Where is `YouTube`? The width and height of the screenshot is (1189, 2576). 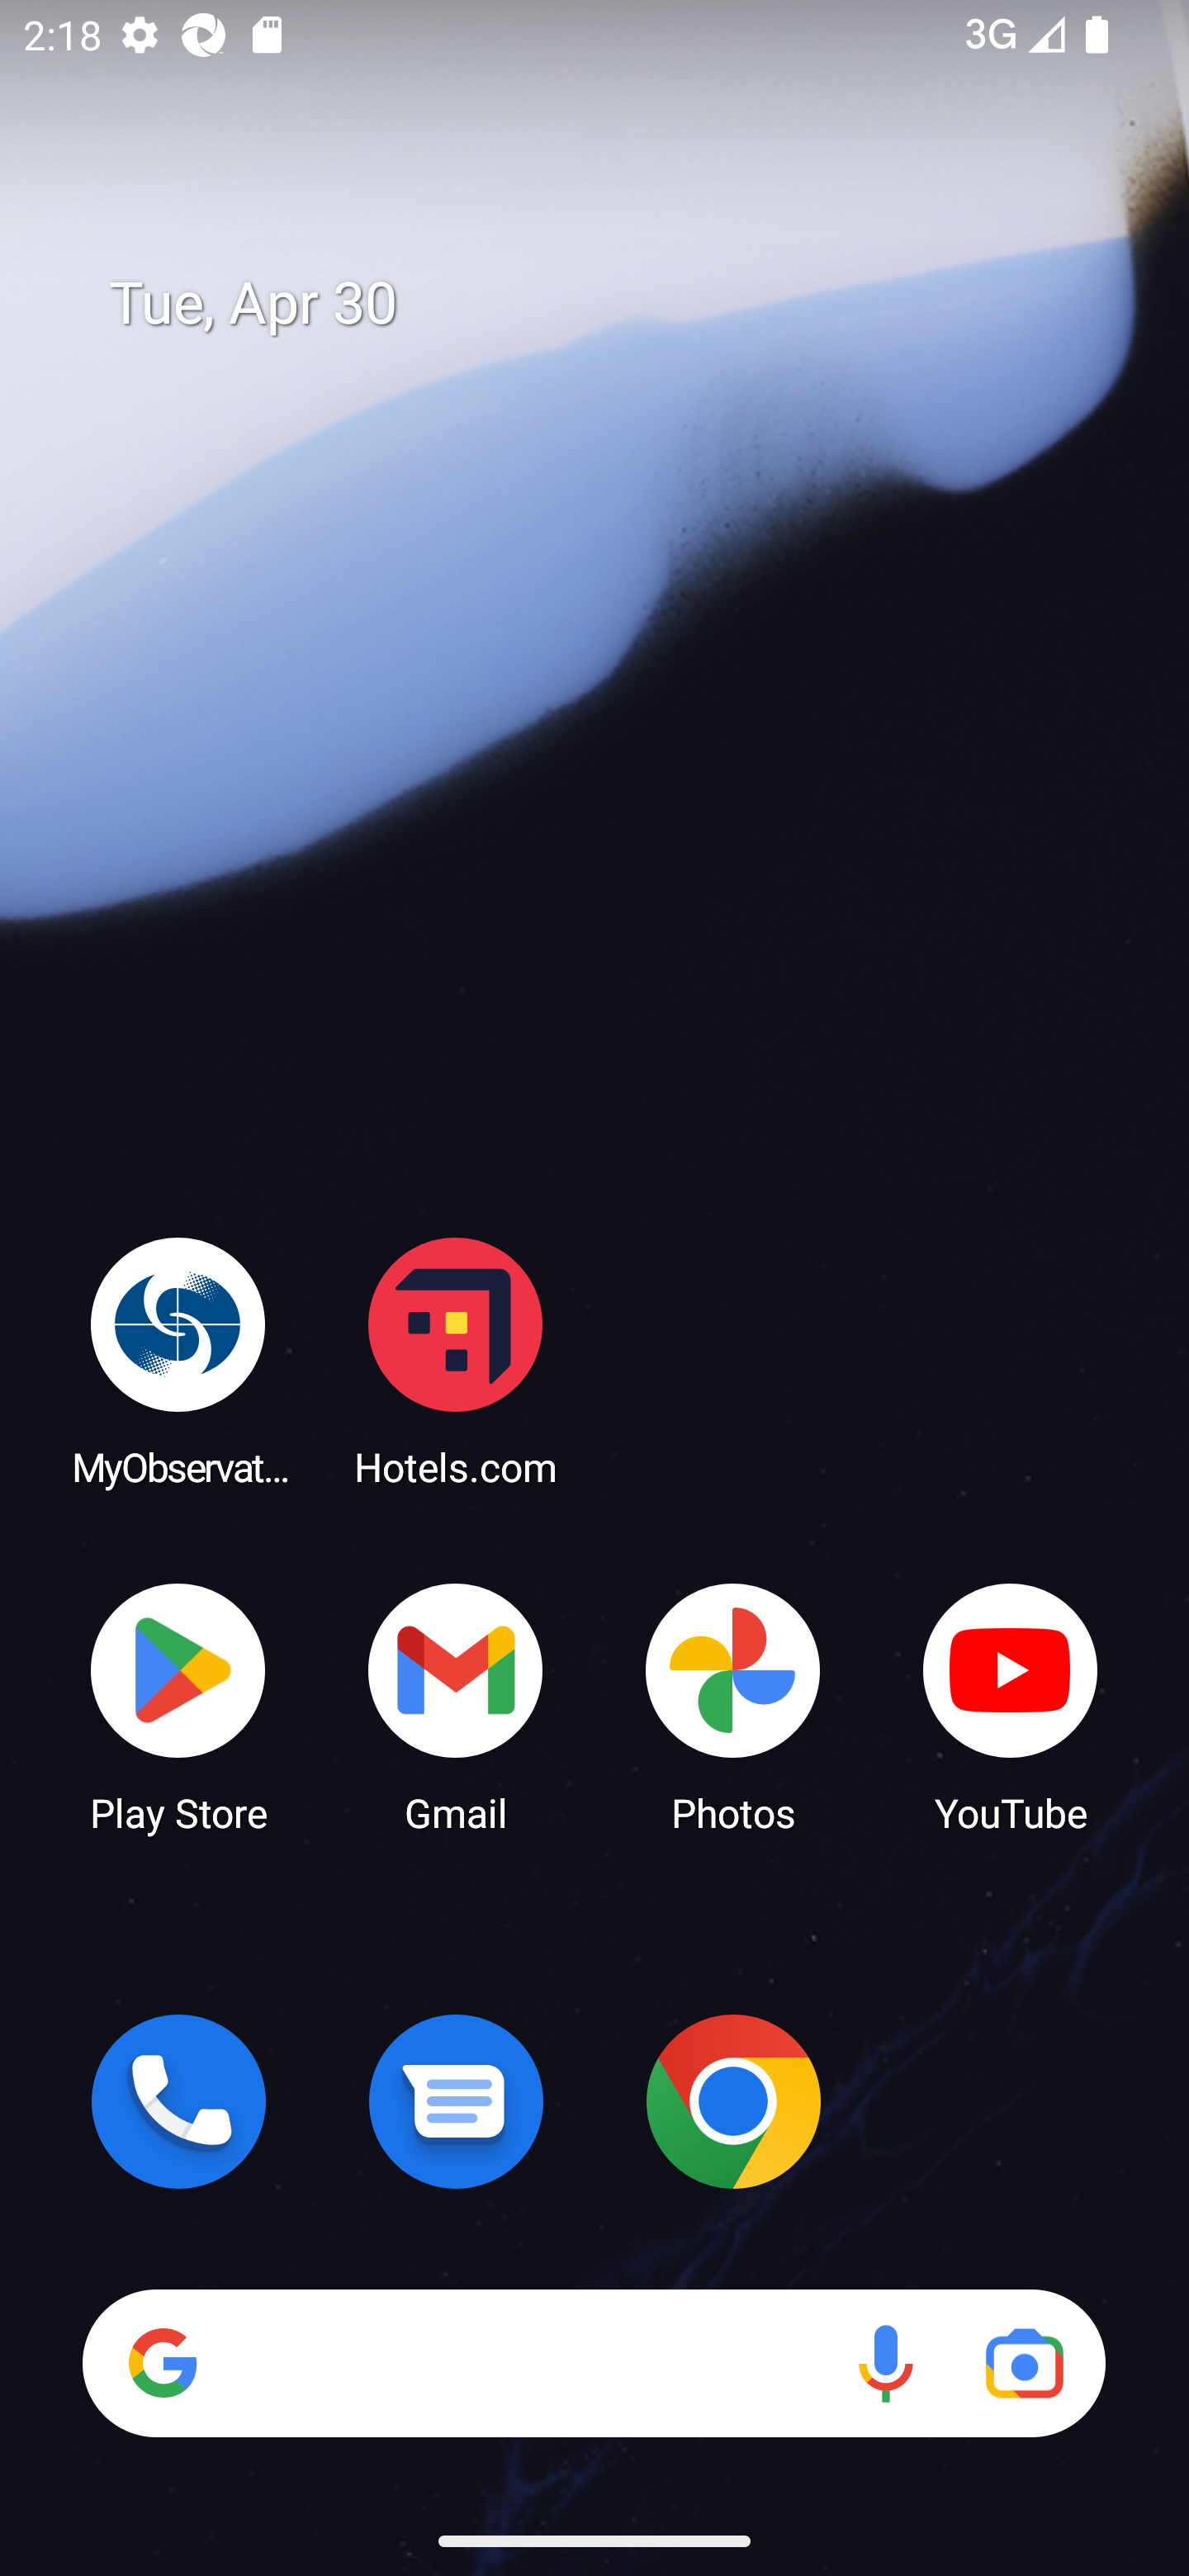 YouTube is located at coordinates (1011, 1706).